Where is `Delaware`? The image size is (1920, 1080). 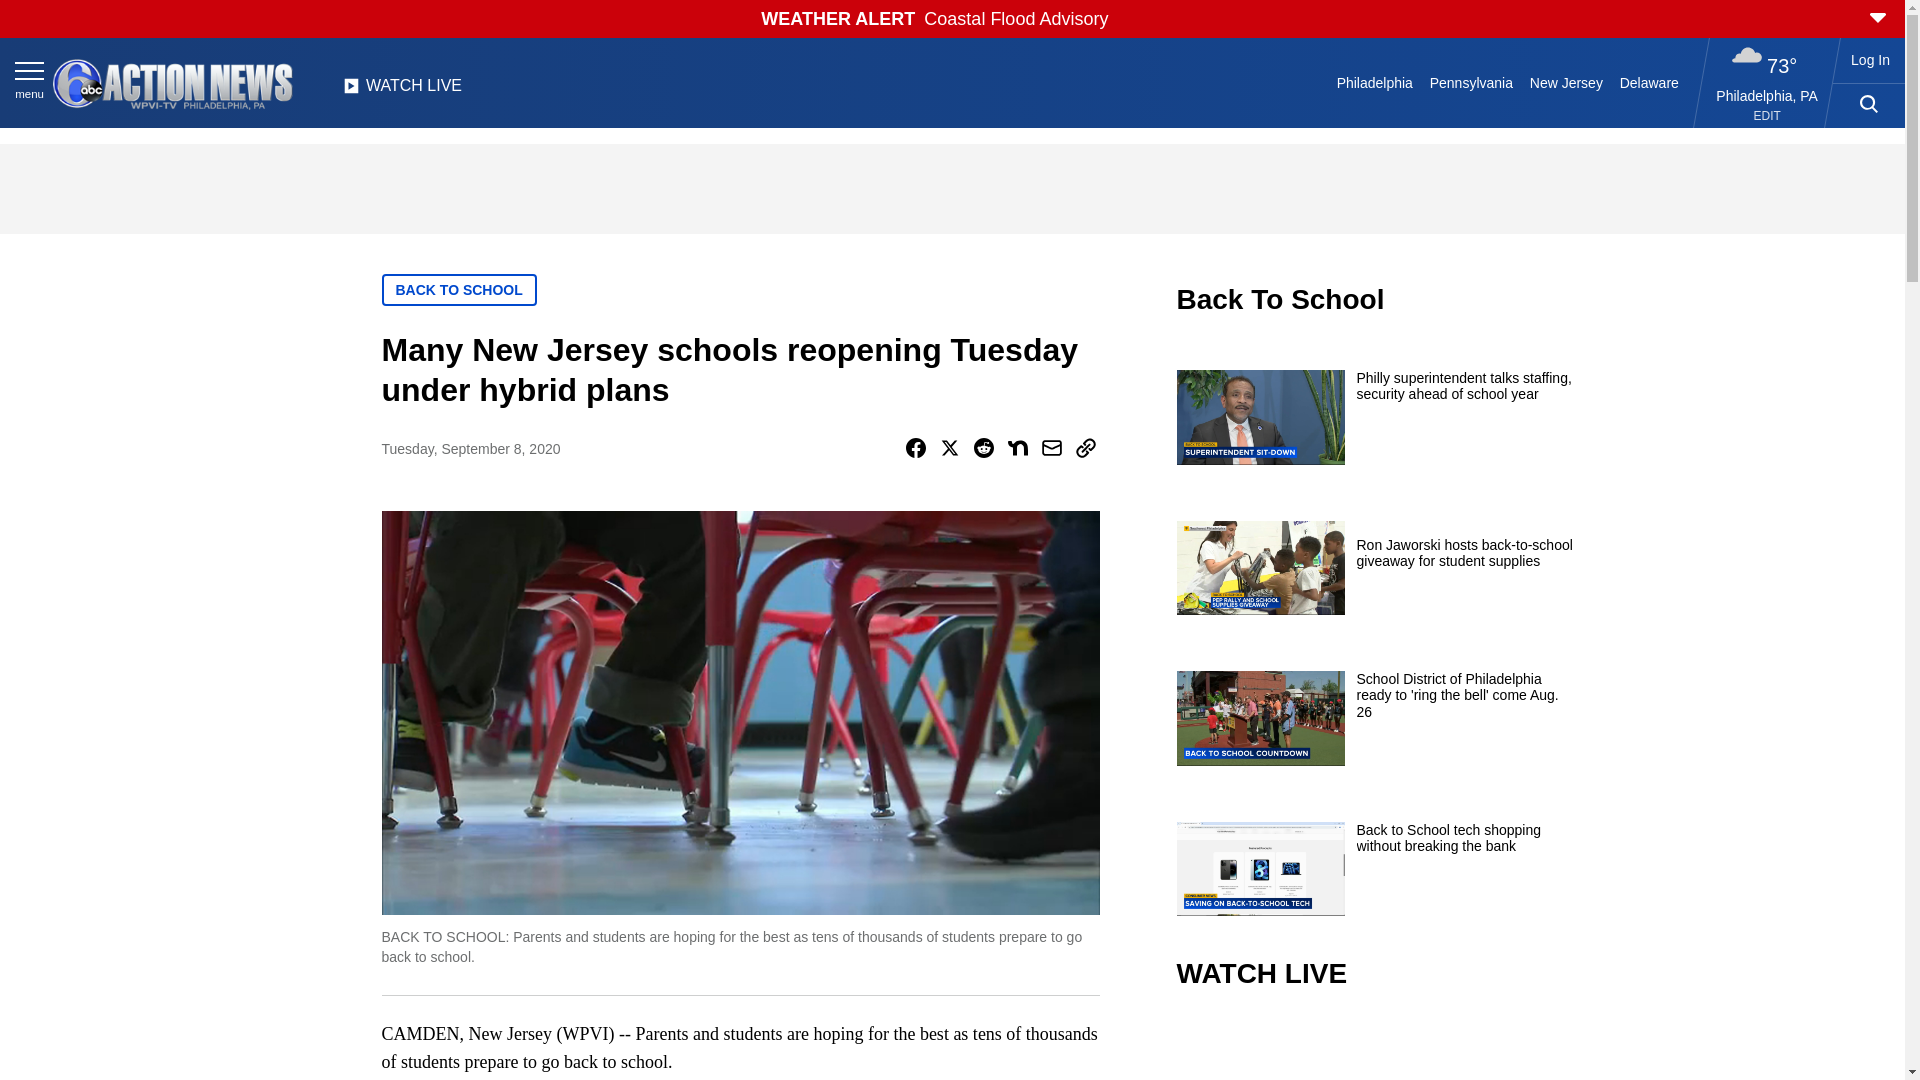
Delaware is located at coordinates (1648, 82).